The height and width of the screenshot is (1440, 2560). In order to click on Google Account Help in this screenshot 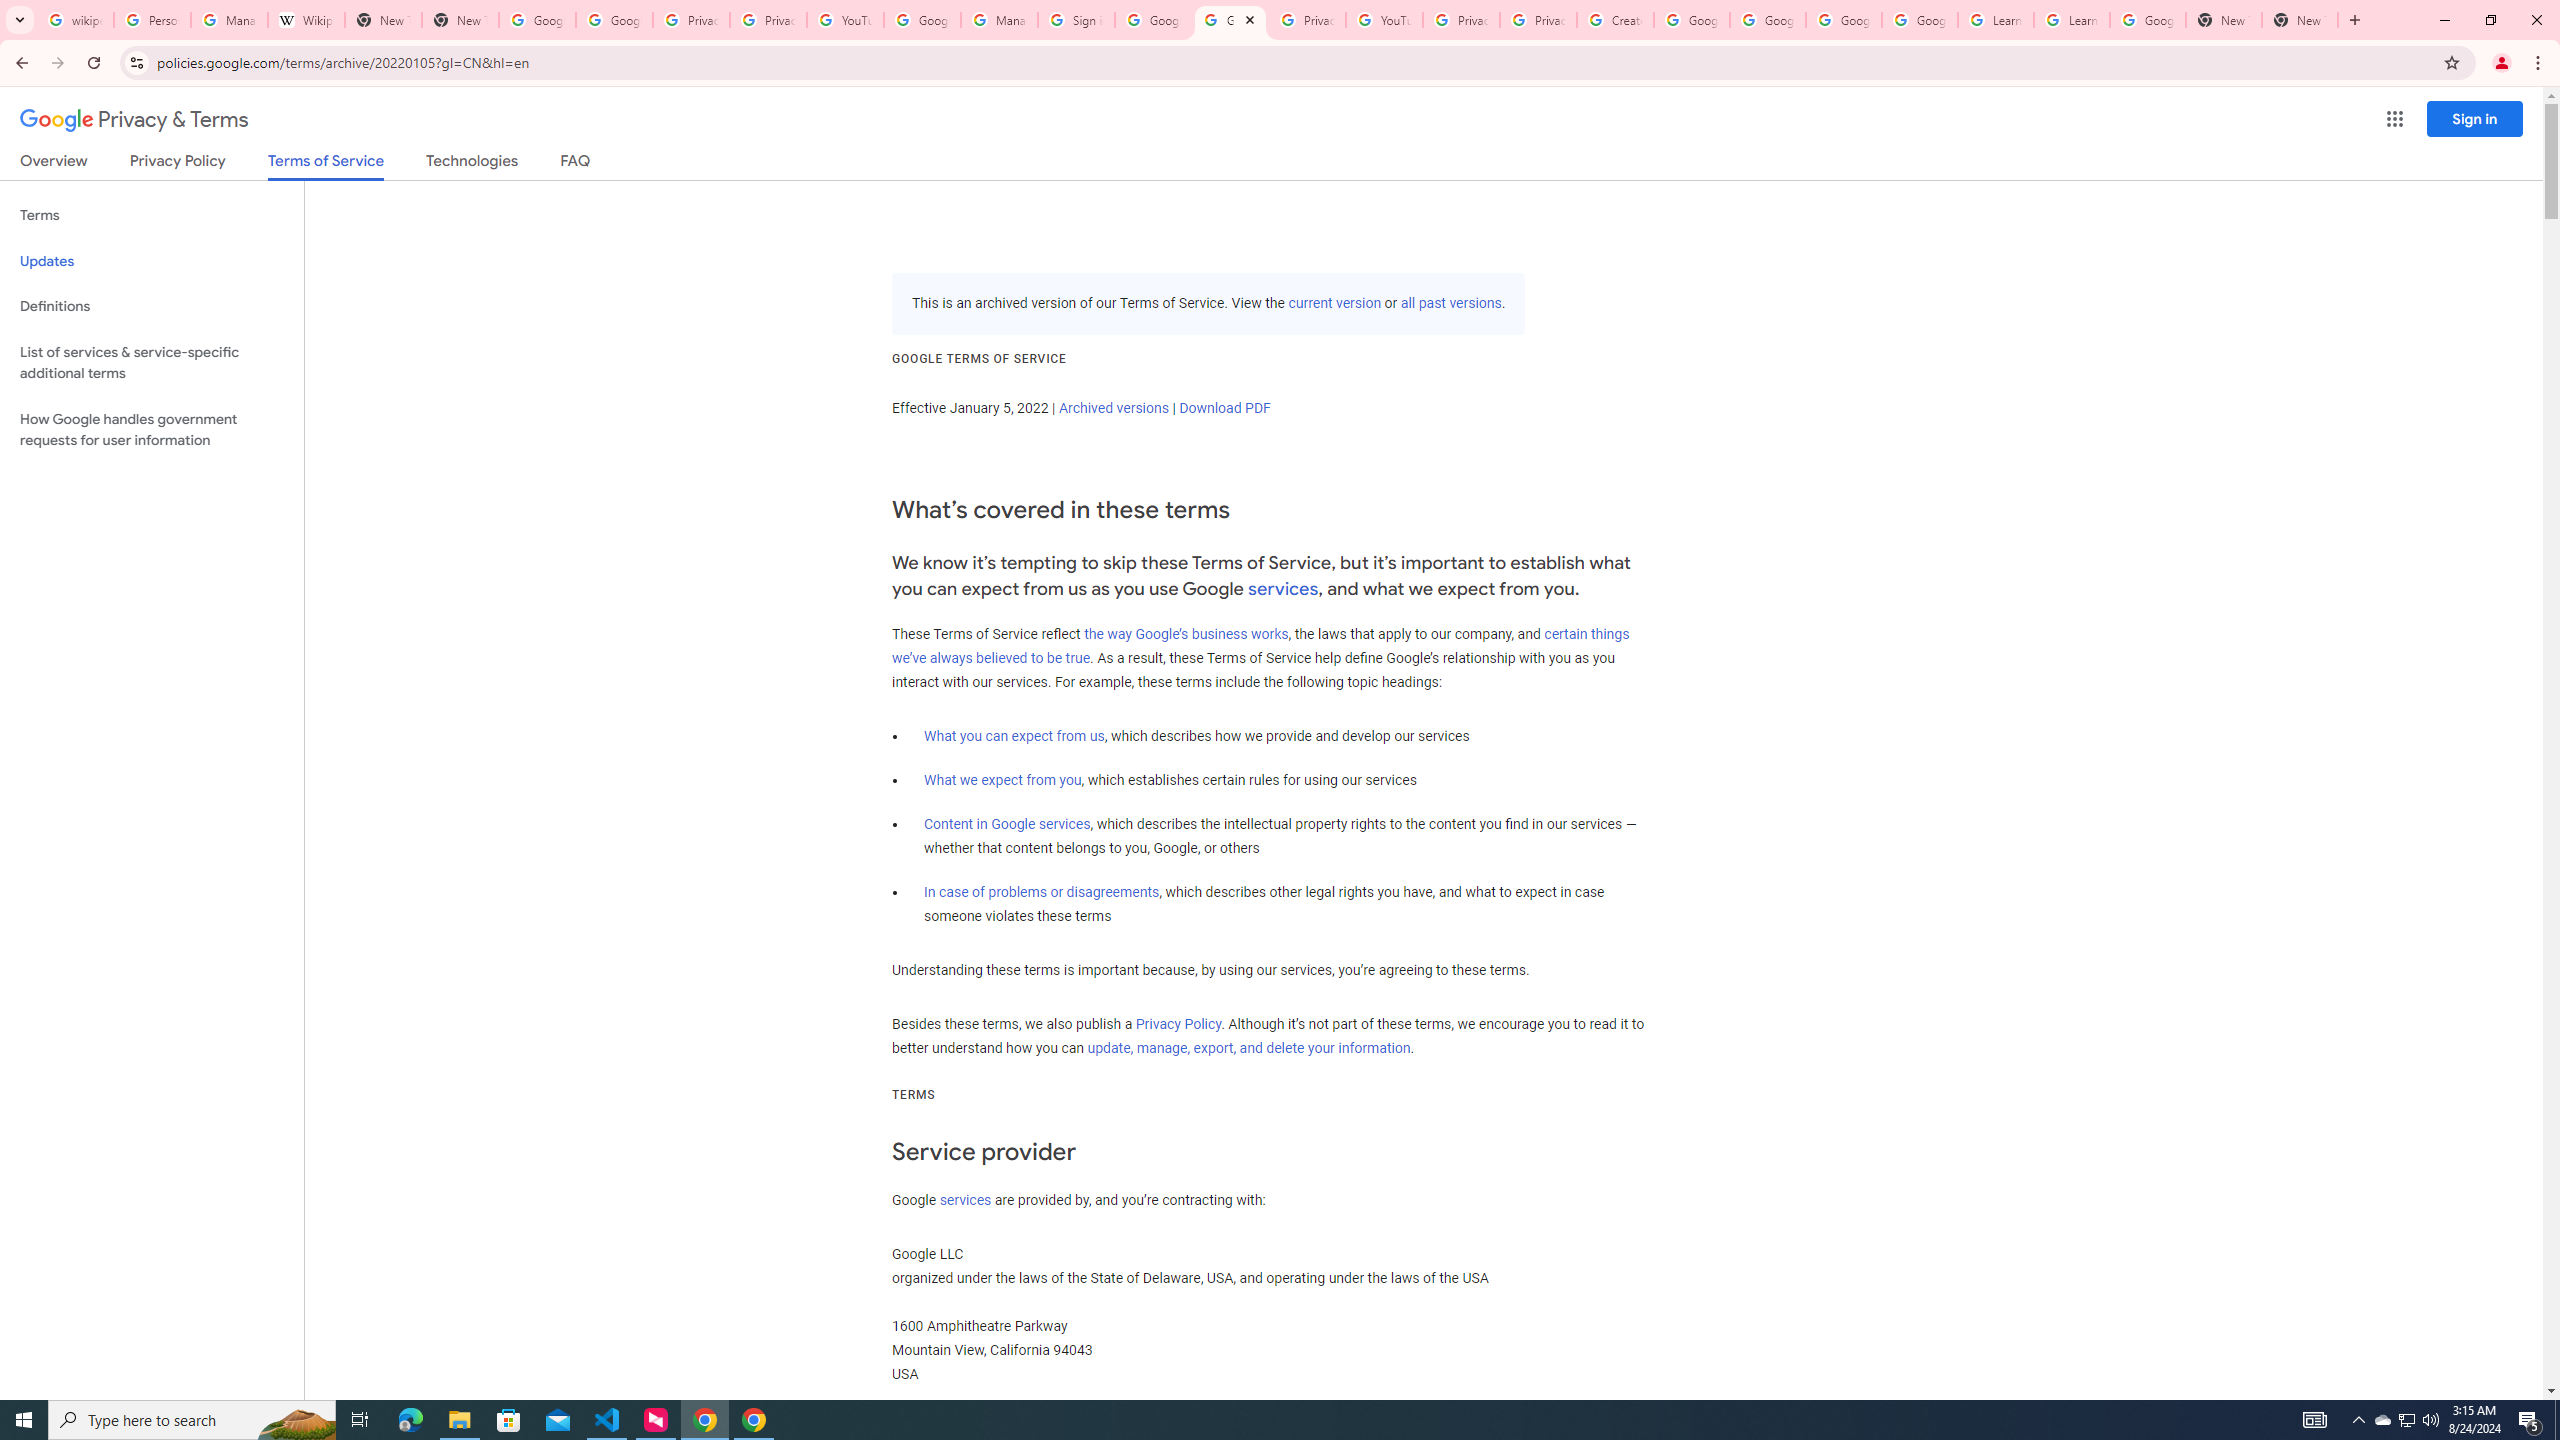, I will do `click(922, 20)`.